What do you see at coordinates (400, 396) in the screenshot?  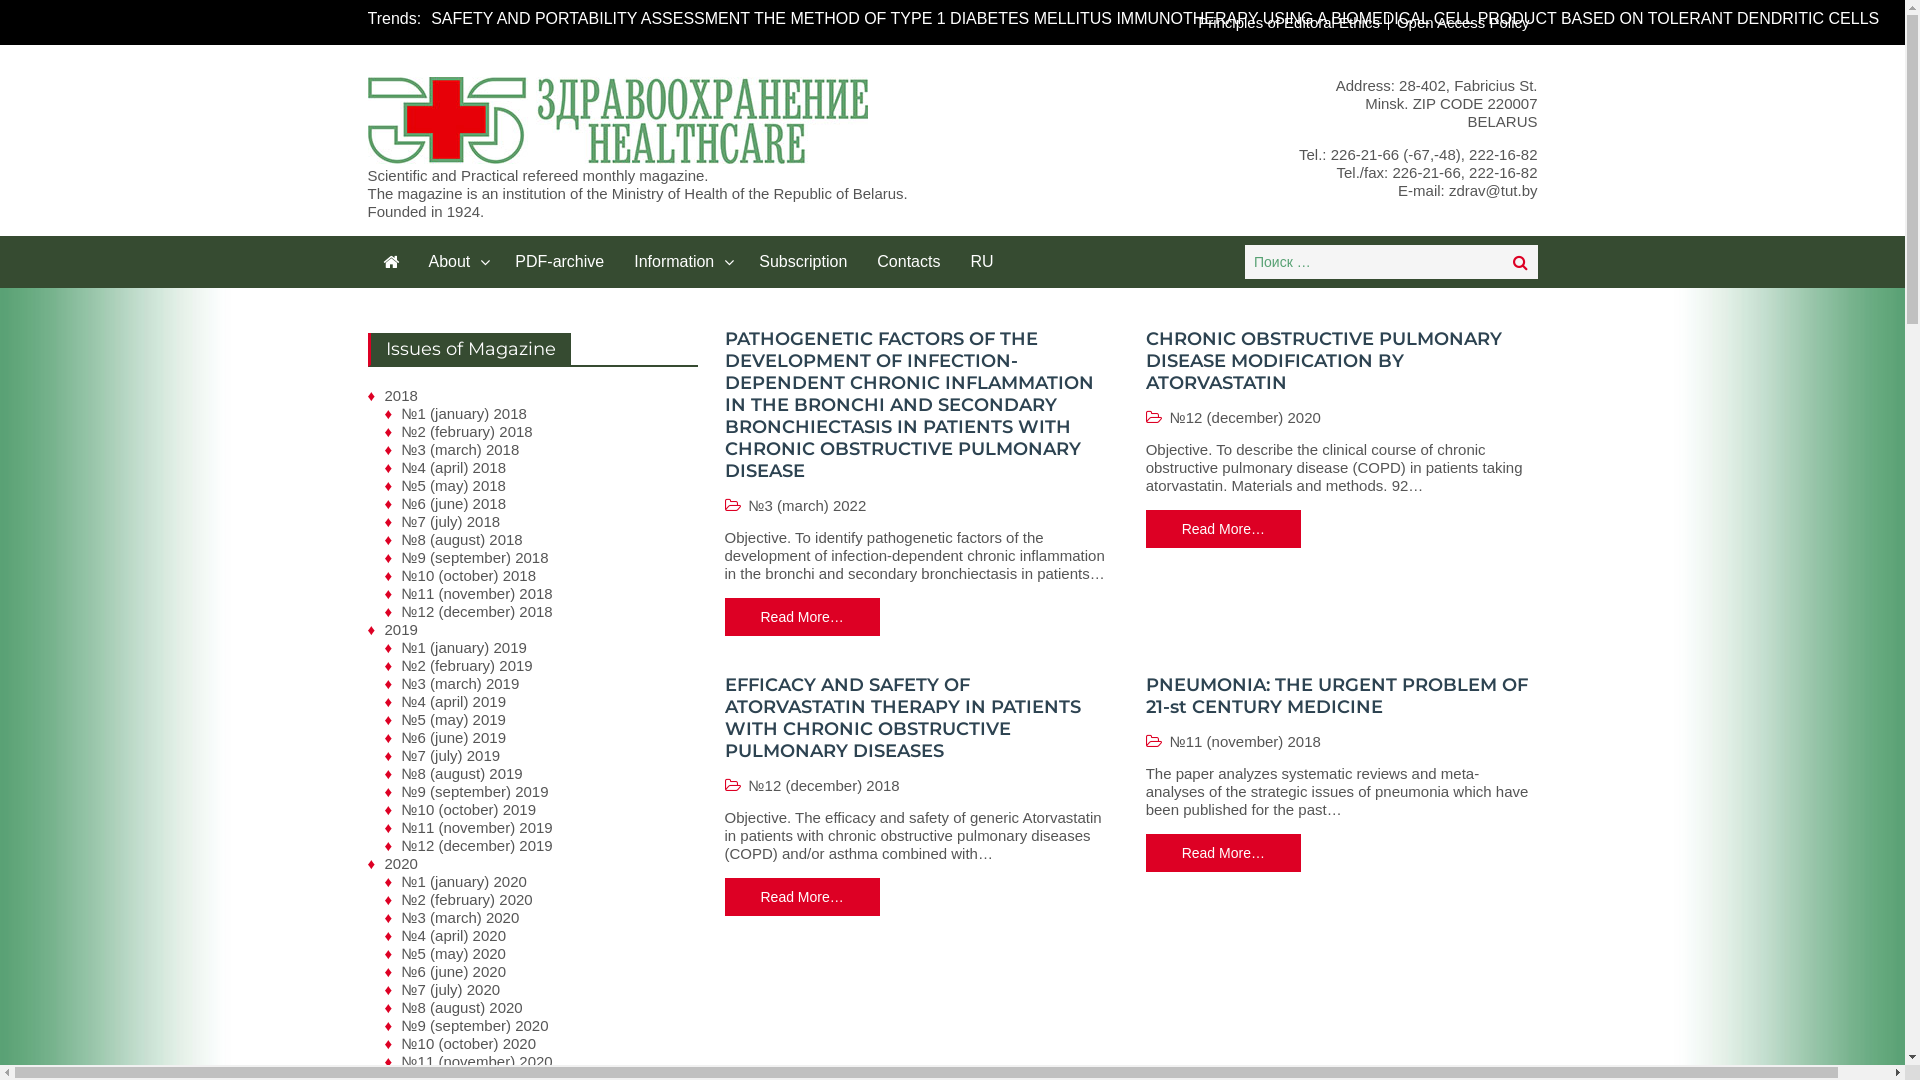 I see `2018` at bounding box center [400, 396].